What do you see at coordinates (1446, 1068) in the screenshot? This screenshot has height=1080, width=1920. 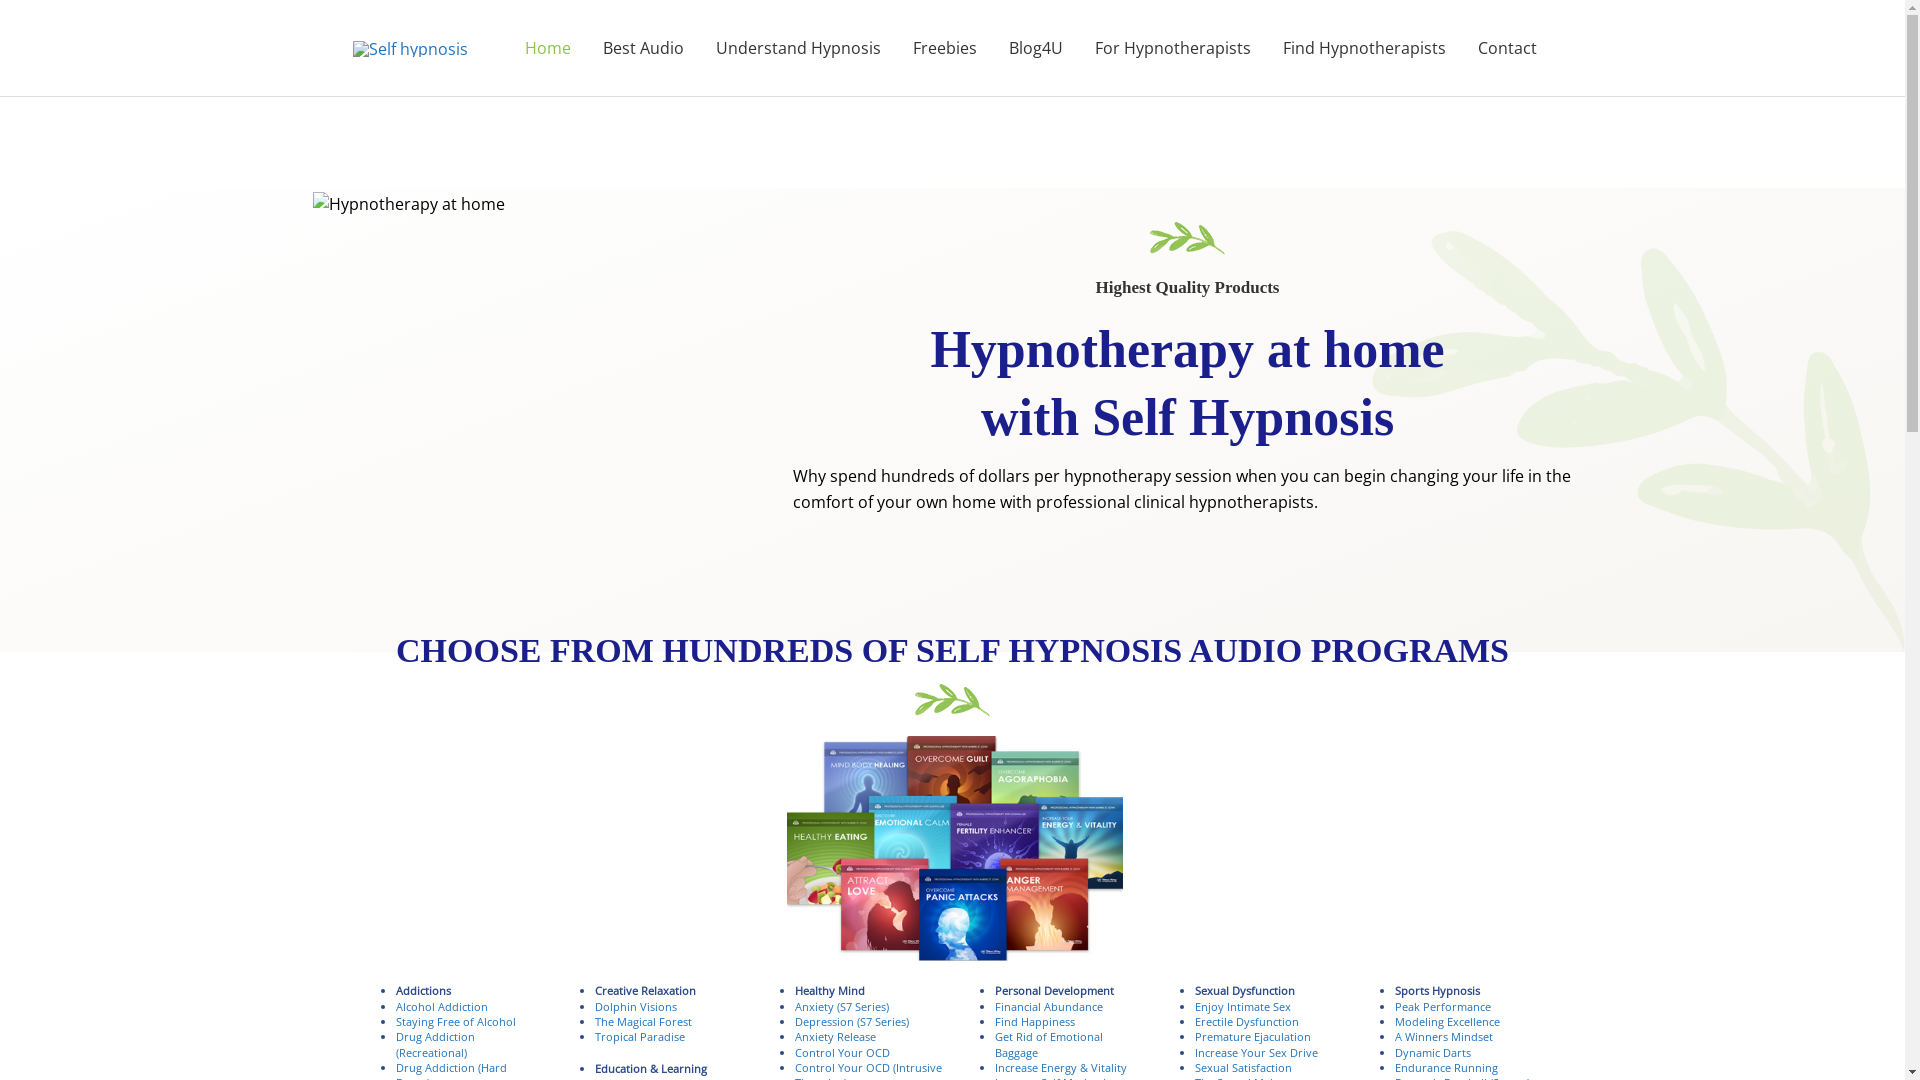 I see `Endurance Running` at bounding box center [1446, 1068].